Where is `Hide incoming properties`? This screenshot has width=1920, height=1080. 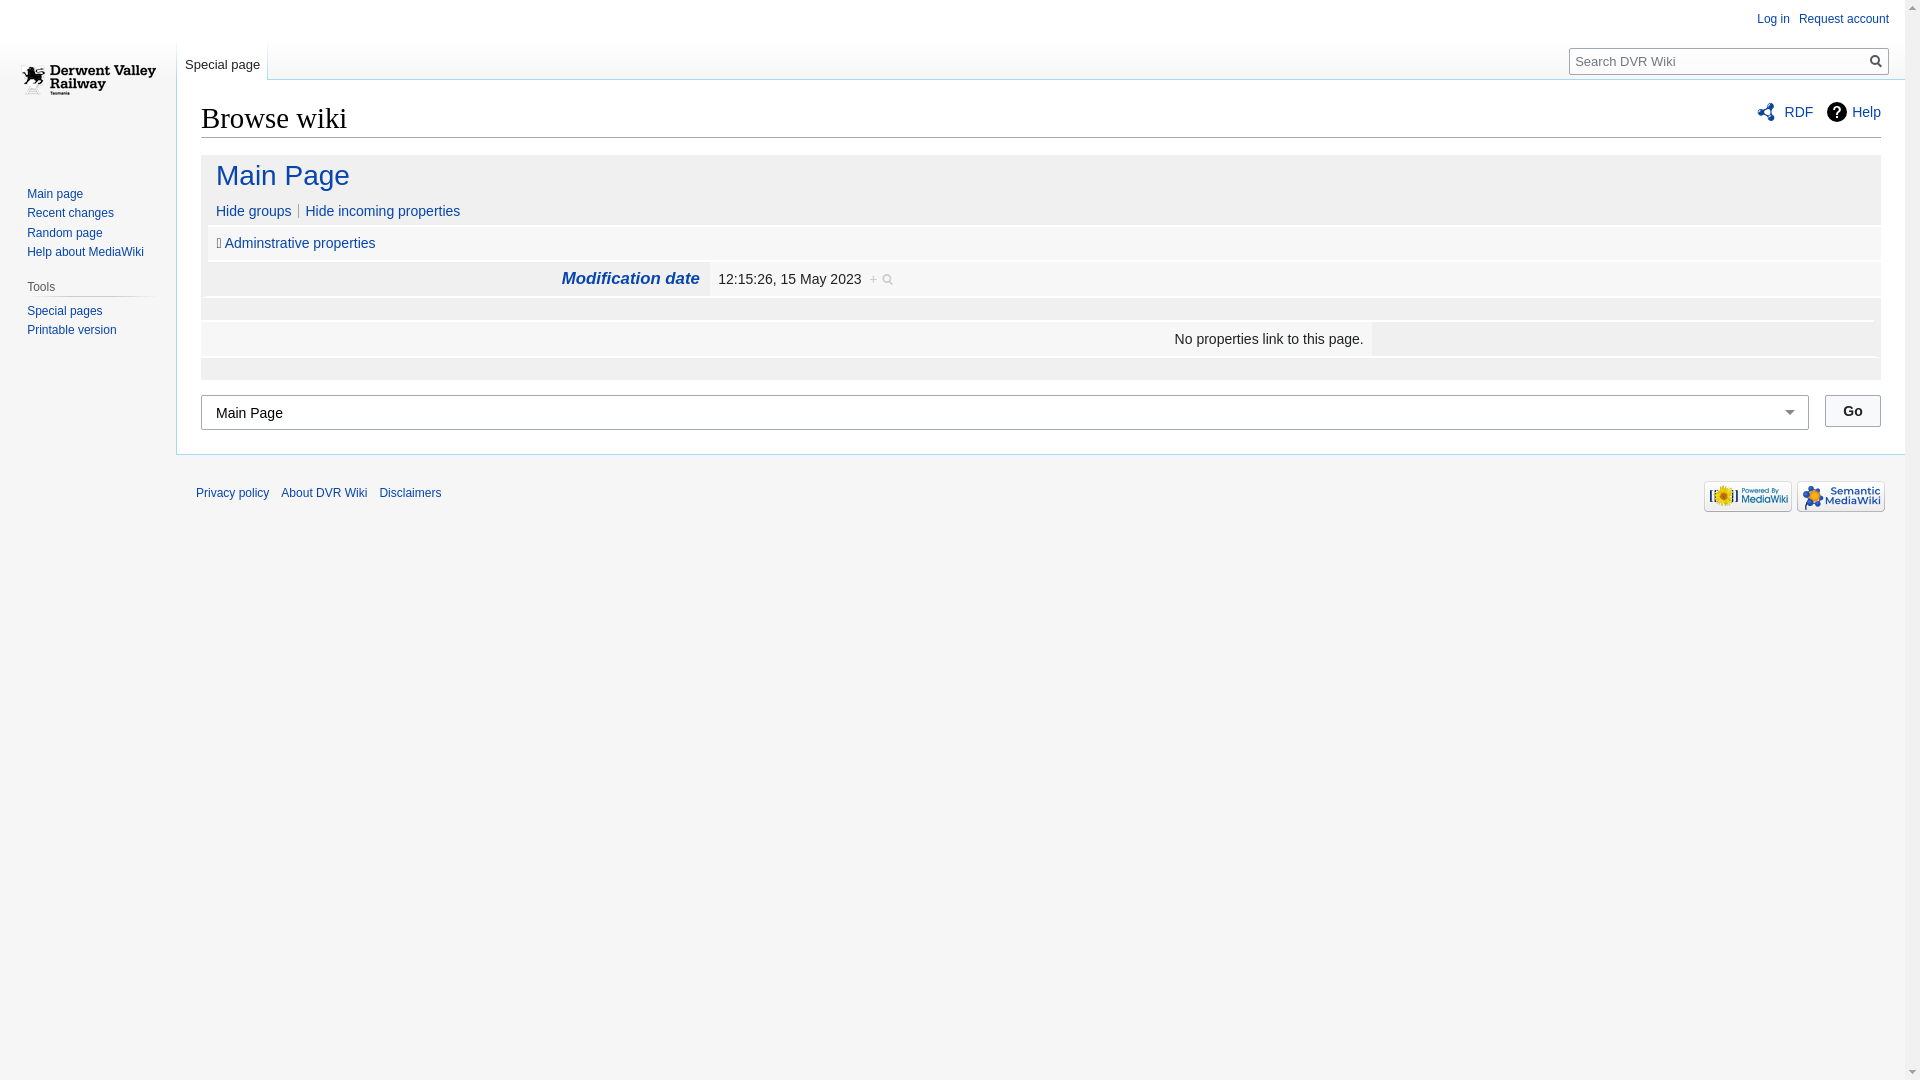
Hide incoming properties is located at coordinates (382, 211).